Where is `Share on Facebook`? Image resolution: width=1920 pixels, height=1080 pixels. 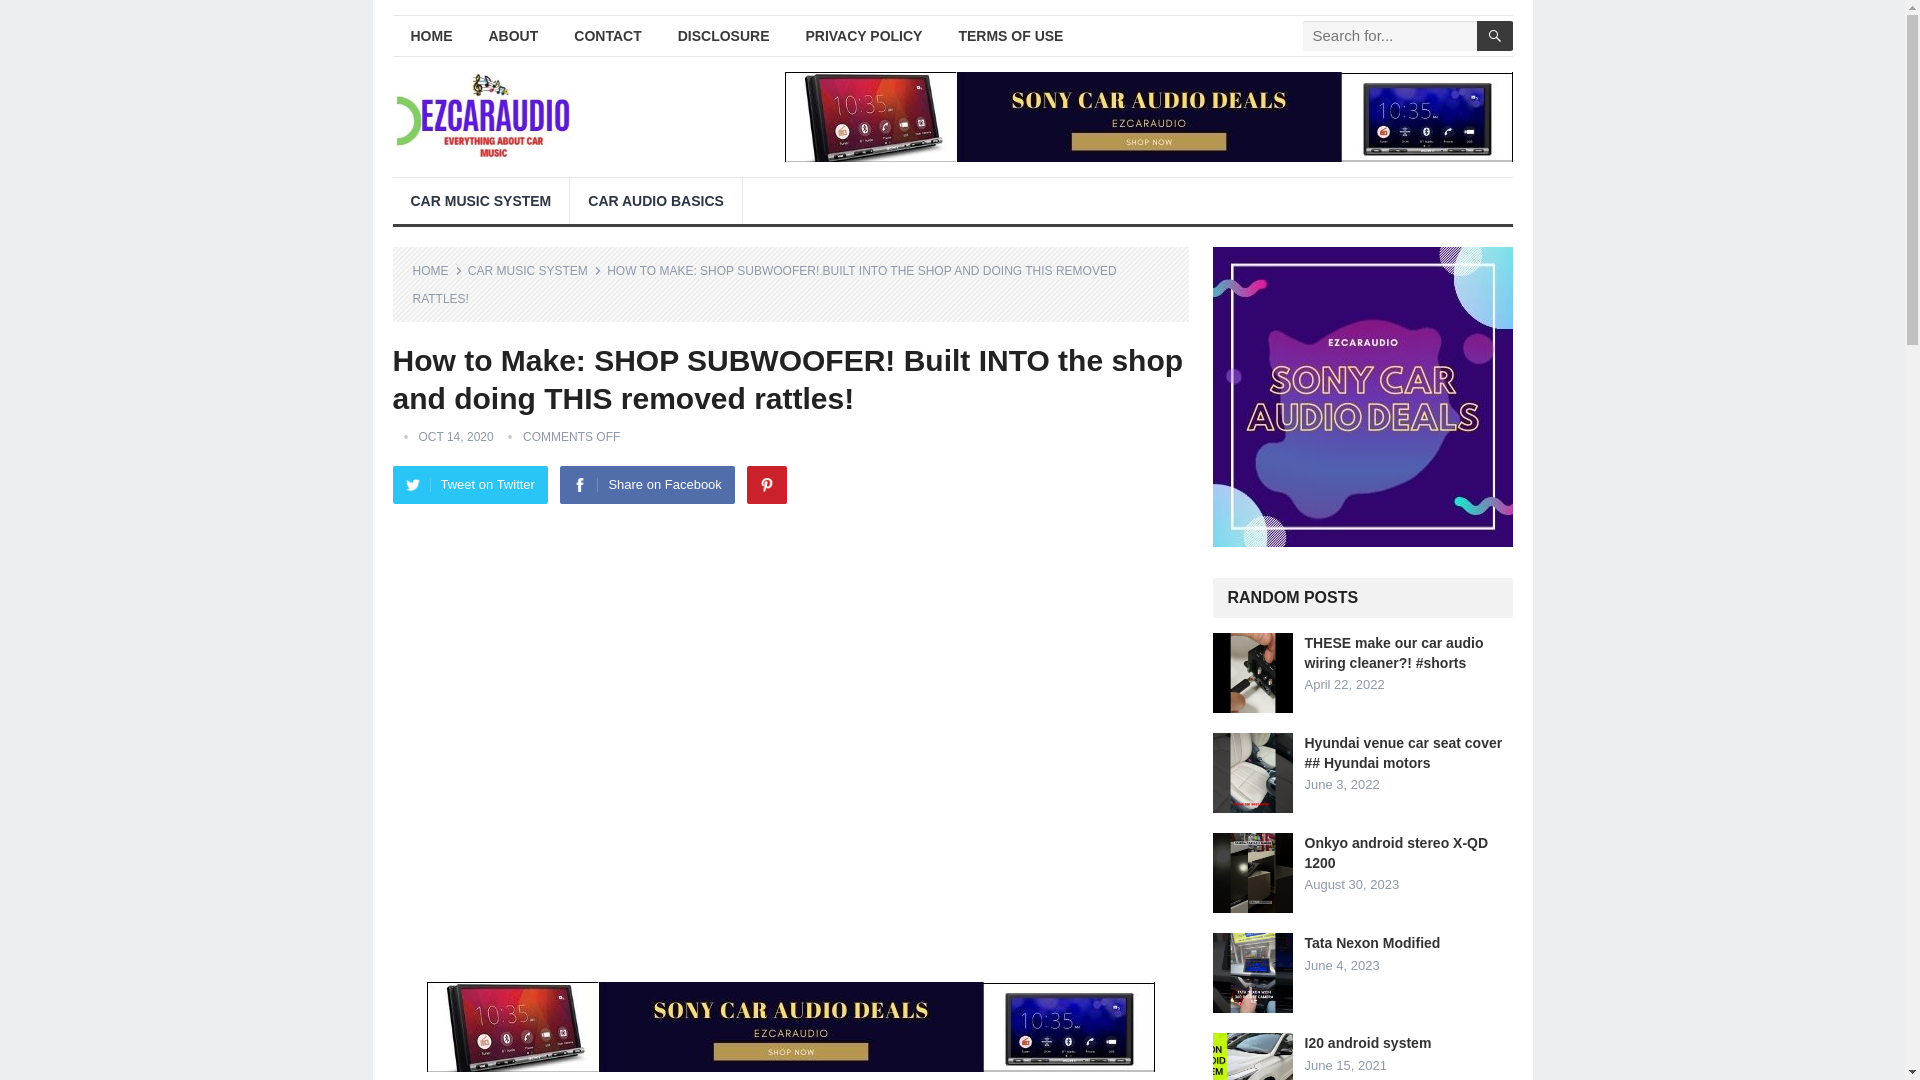 Share on Facebook is located at coordinates (646, 484).